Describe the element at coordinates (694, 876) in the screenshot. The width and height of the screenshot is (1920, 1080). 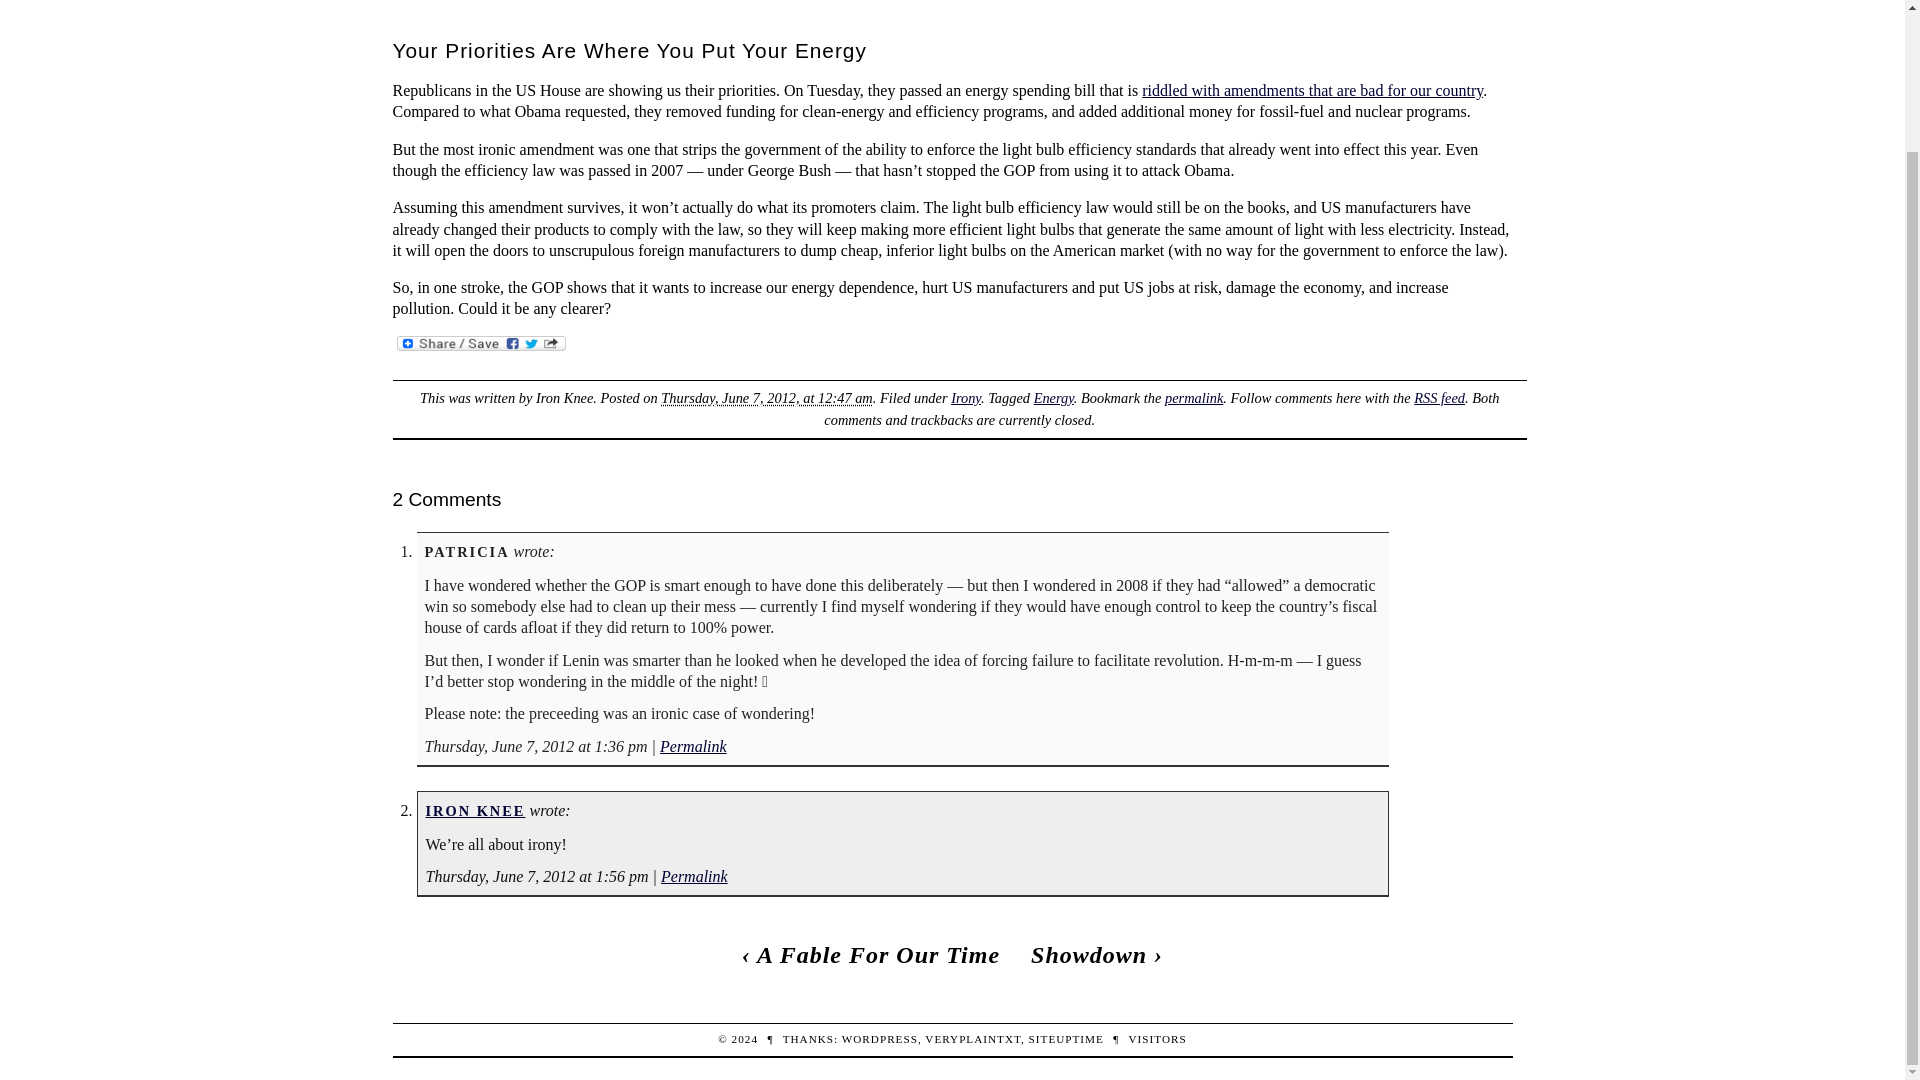
I see `Permalink` at that location.